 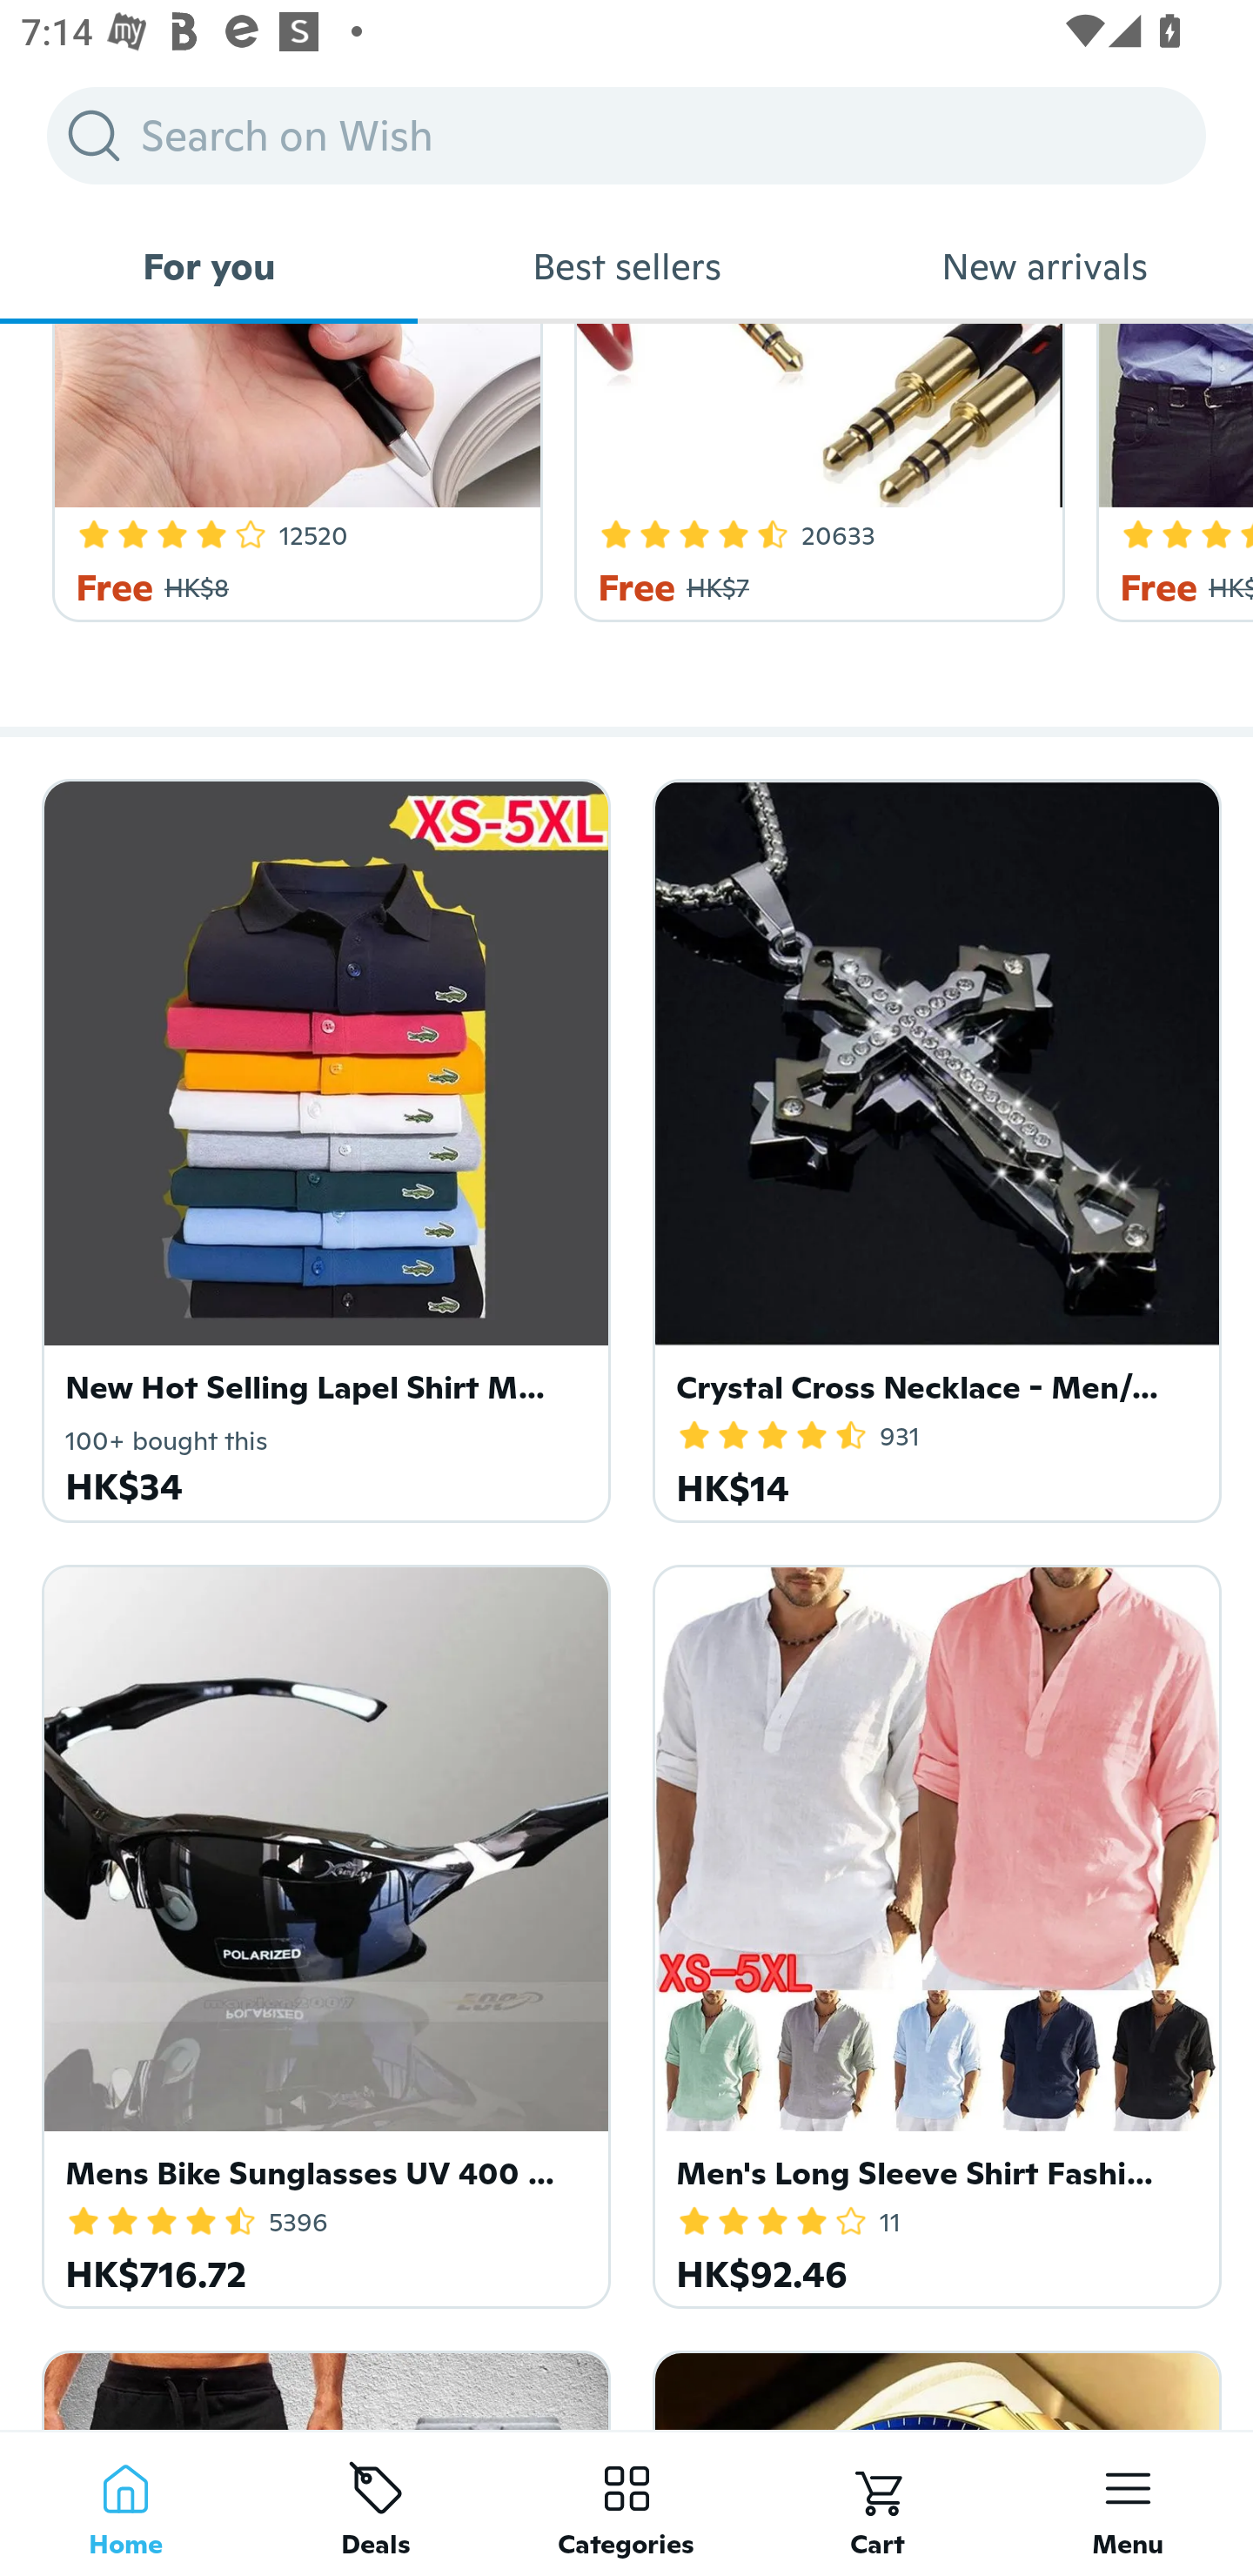 What do you see at coordinates (626, 2503) in the screenshot?
I see `Categories` at bounding box center [626, 2503].